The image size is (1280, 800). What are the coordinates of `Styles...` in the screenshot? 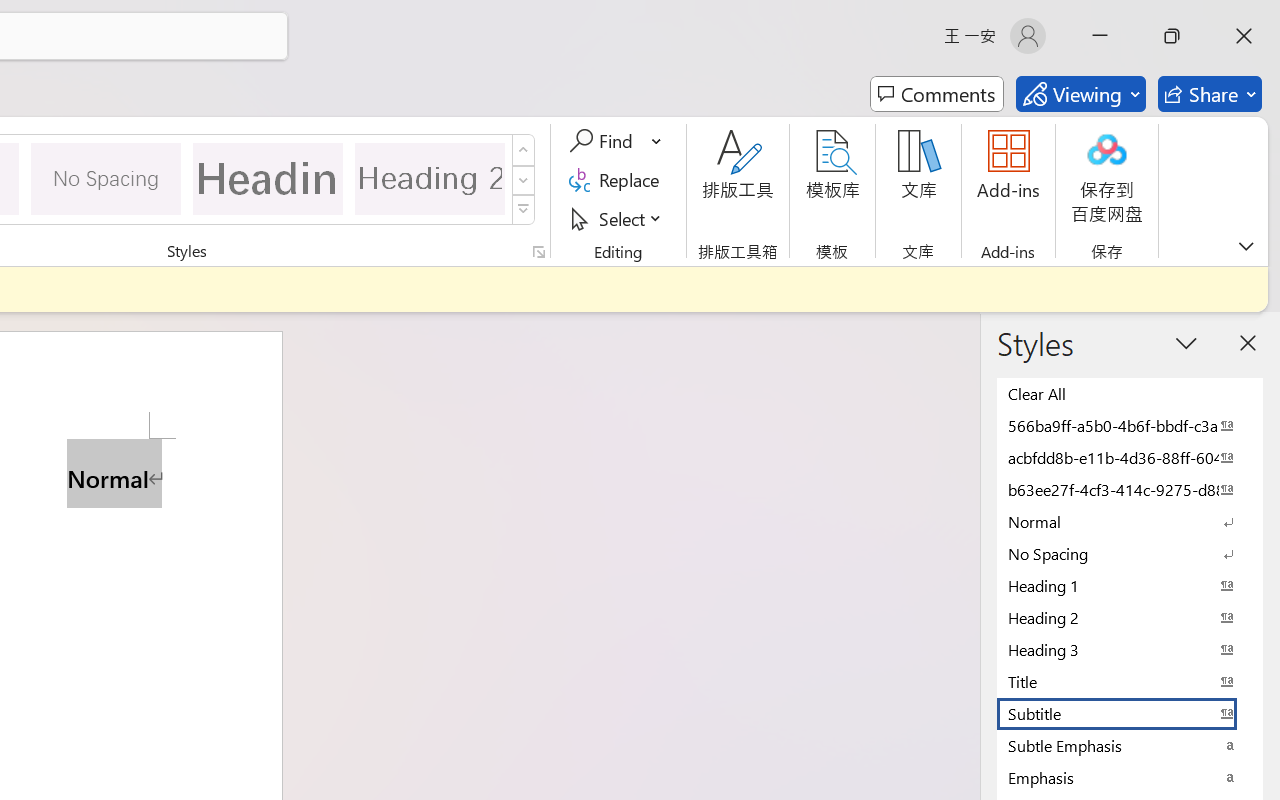 It's located at (538, 252).